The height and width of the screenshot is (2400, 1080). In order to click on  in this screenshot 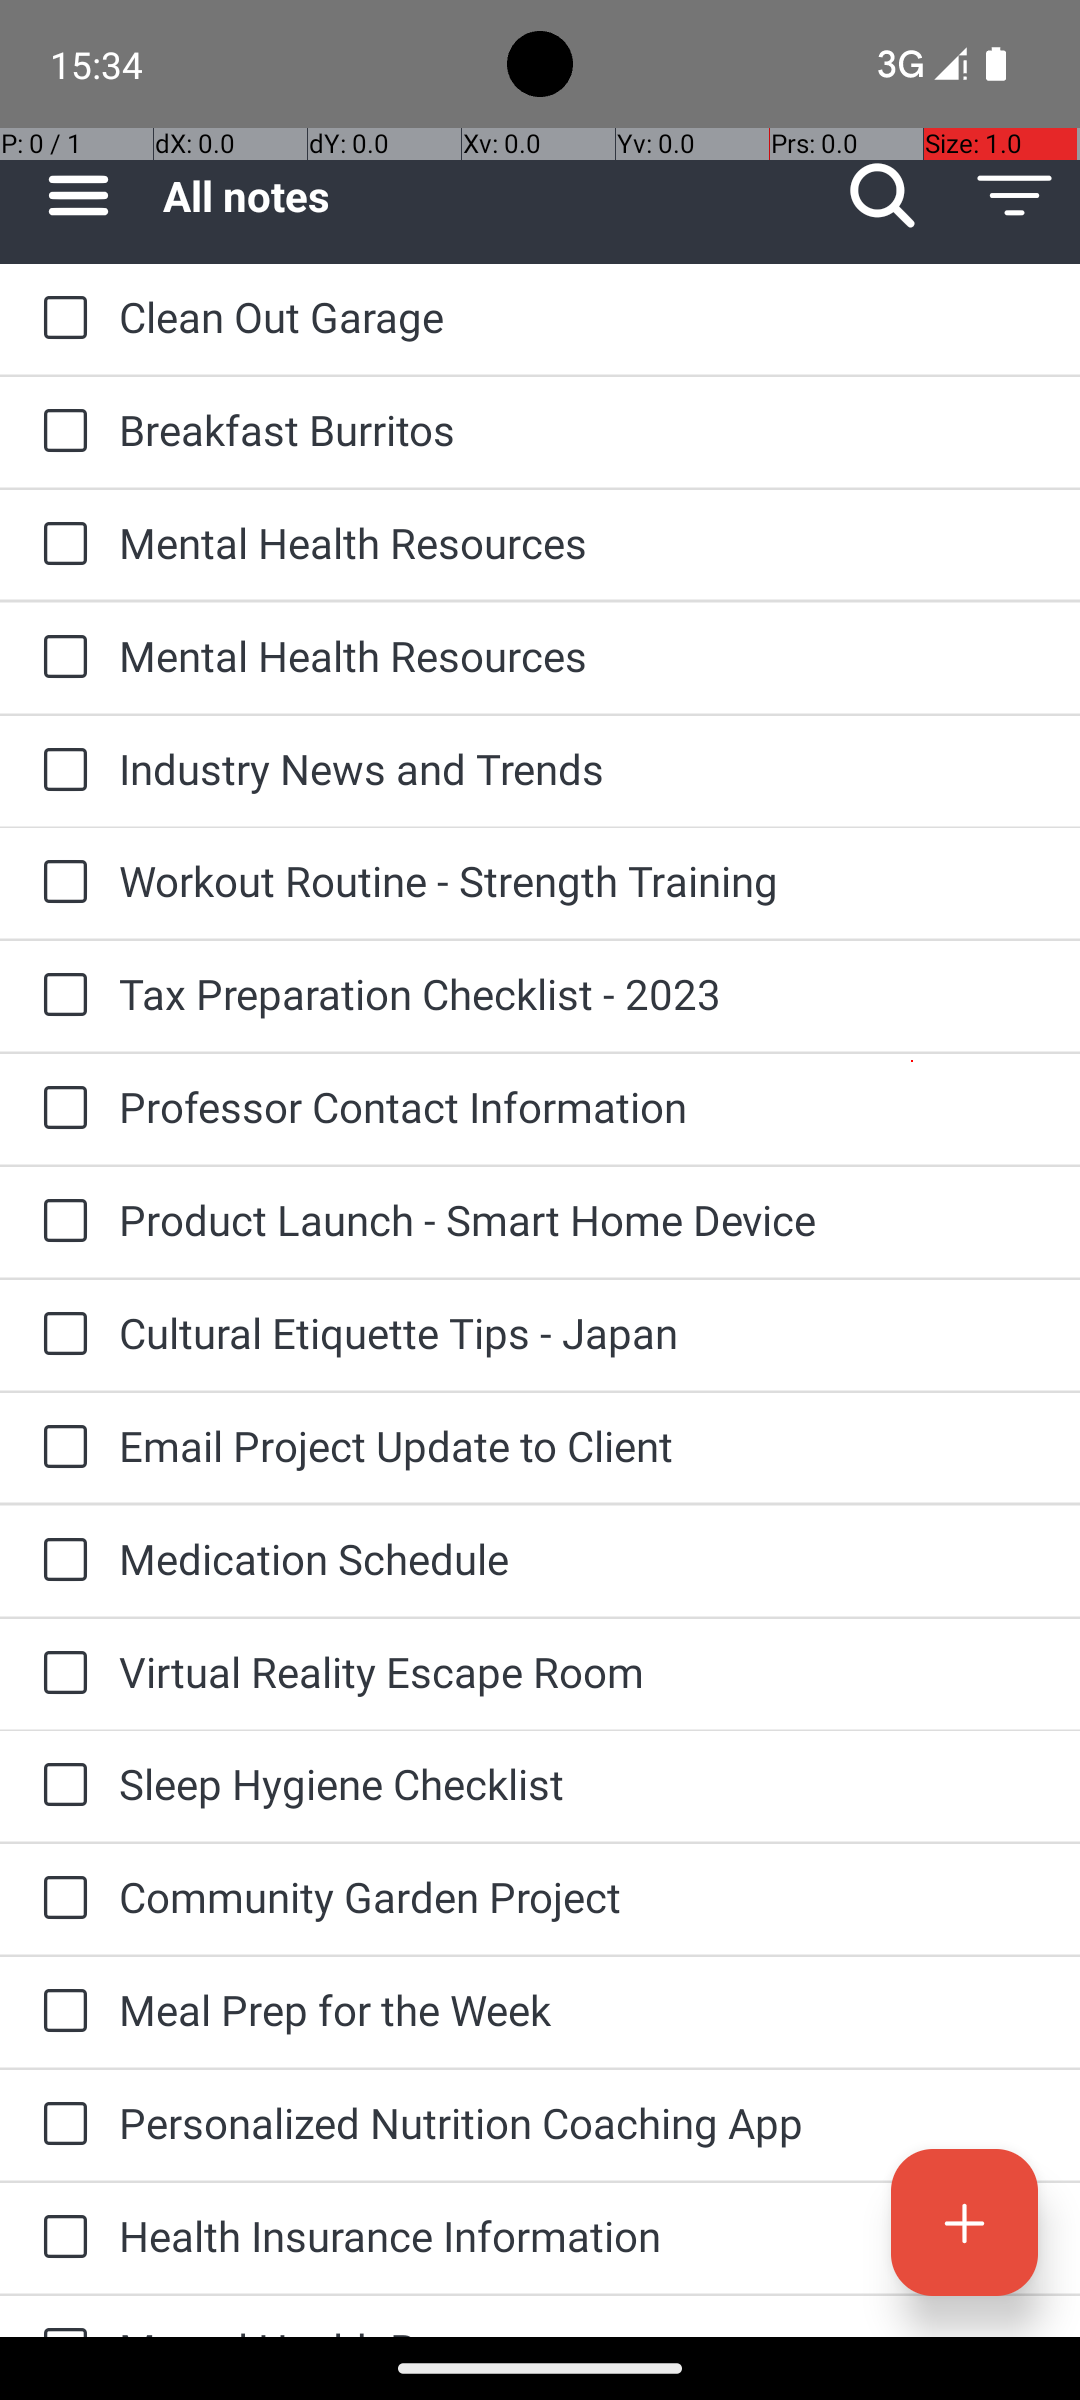, I will do `click(65, 319)`.